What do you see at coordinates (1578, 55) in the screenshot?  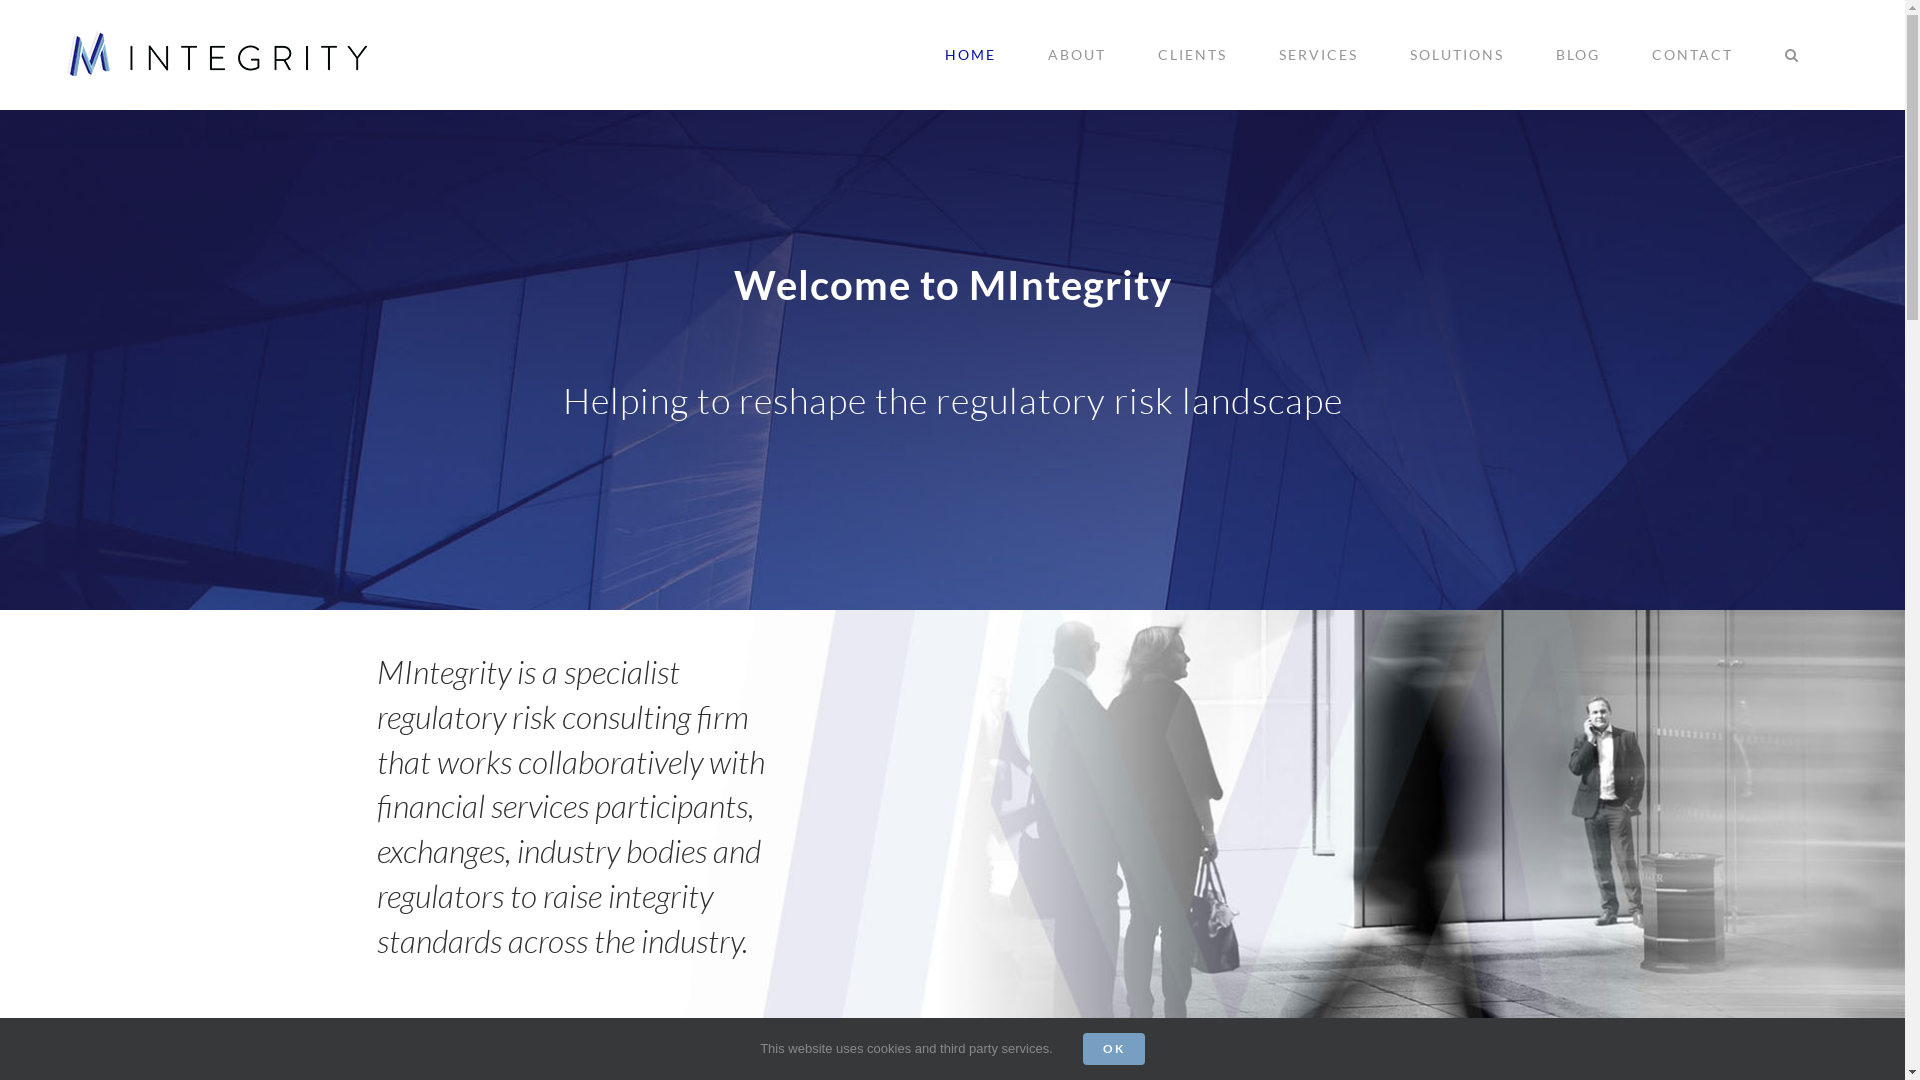 I see `BLOG` at bounding box center [1578, 55].